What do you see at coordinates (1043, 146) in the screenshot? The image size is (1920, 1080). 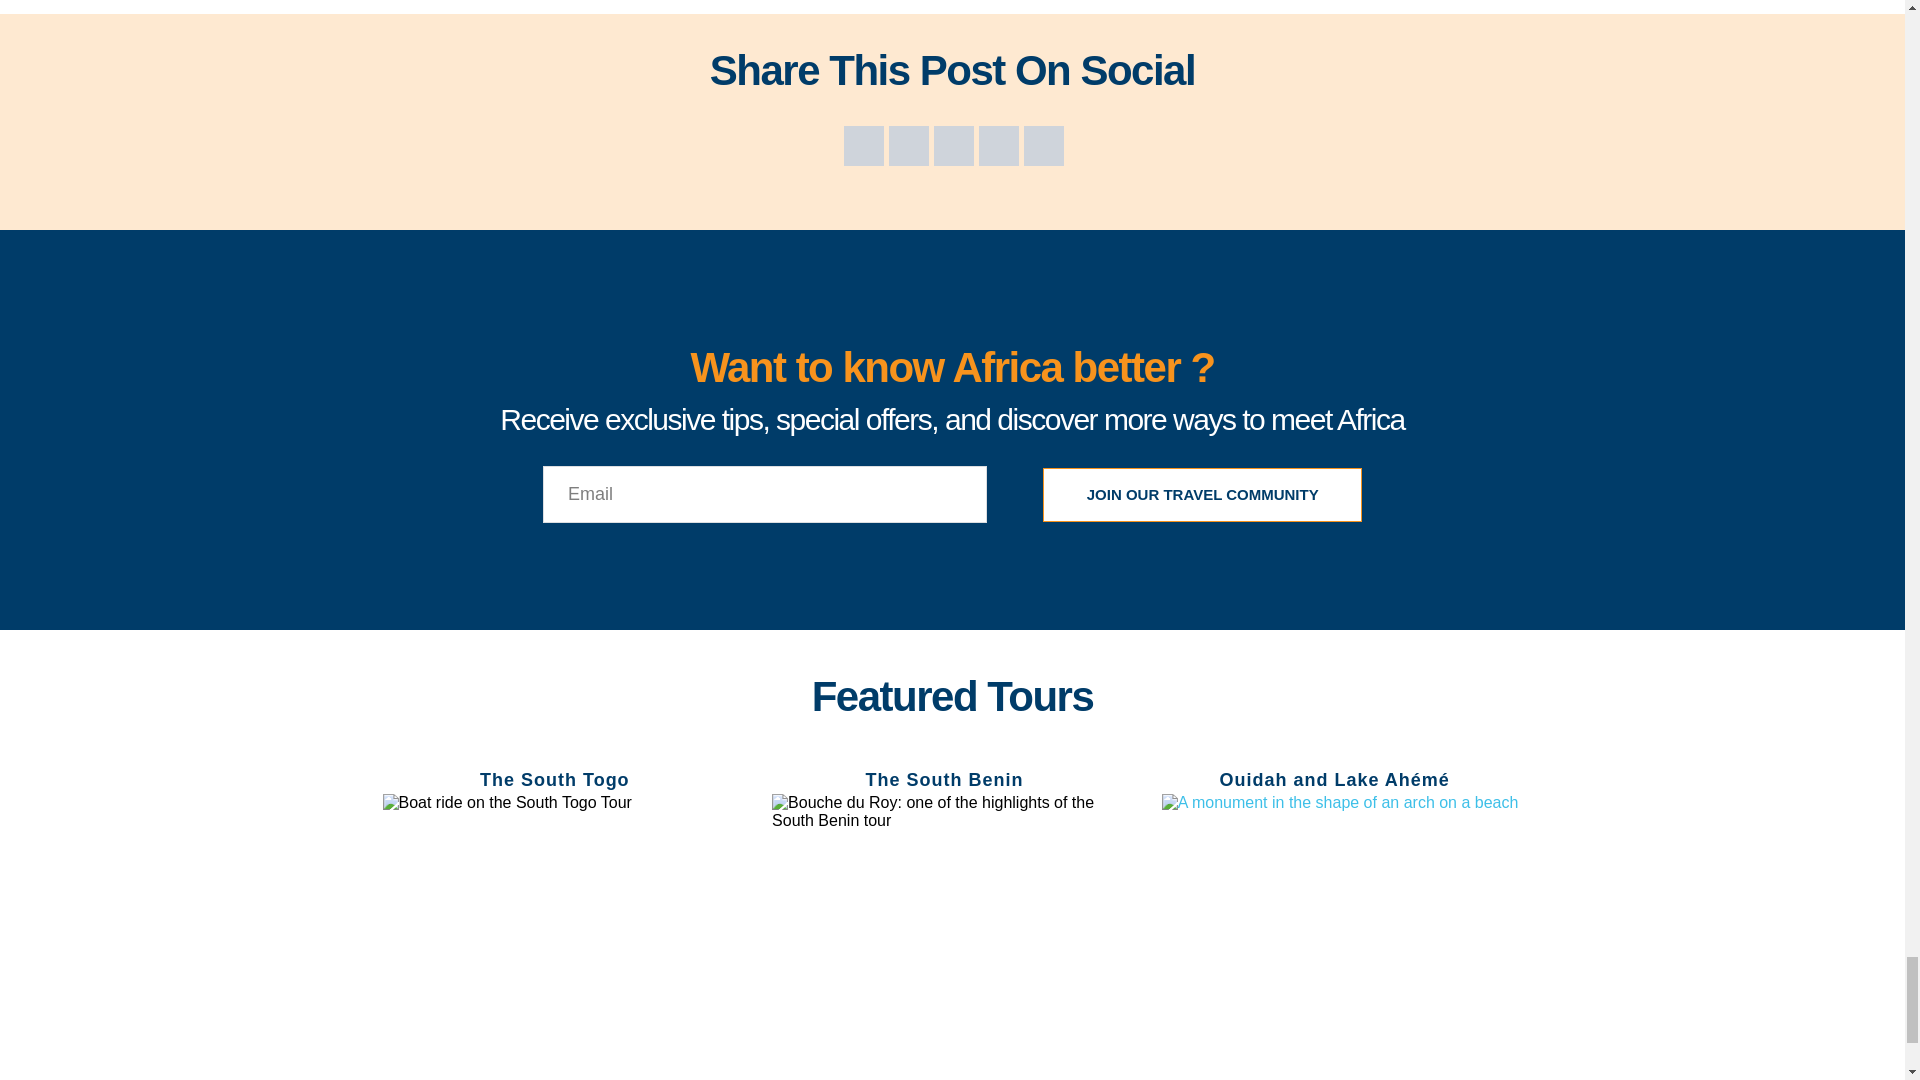 I see `WhatsApp` at bounding box center [1043, 146].